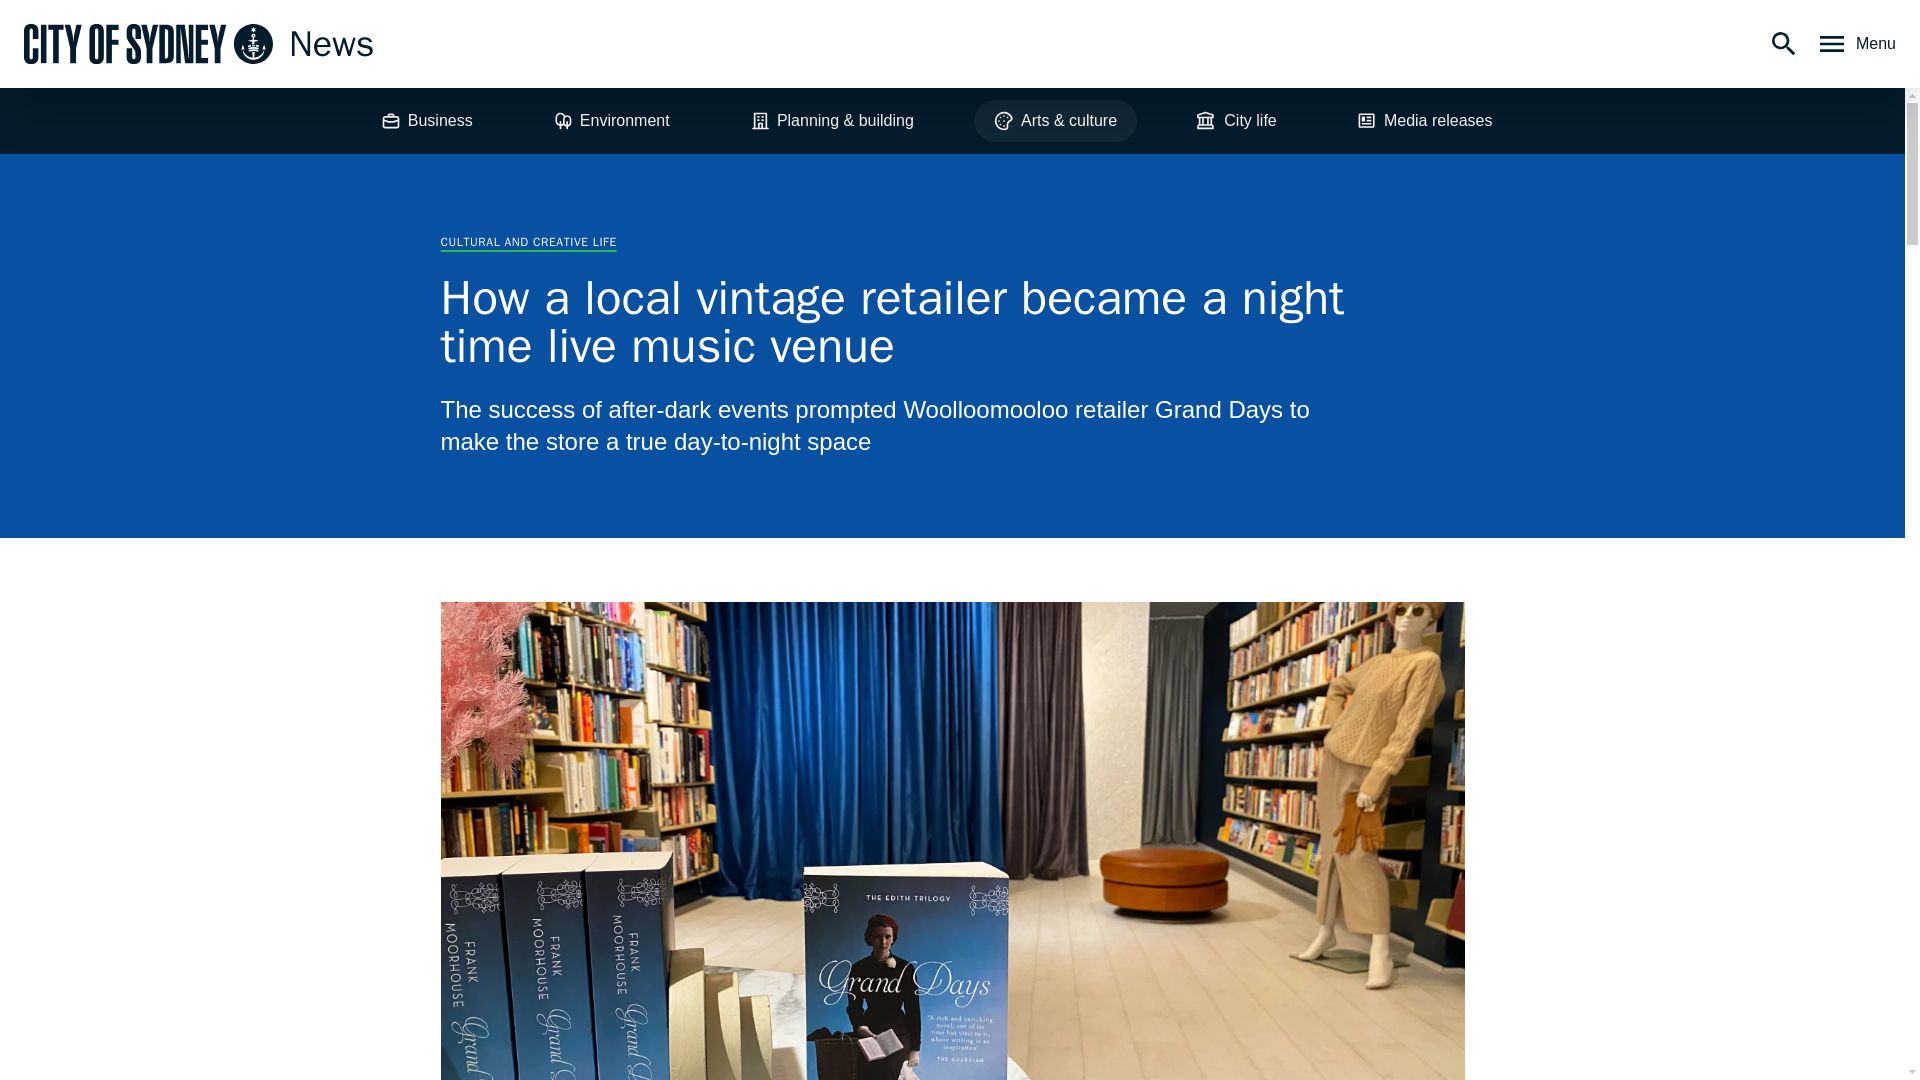 This screenshot has width=1920, height=1080. What do you see at coordinates (611, 120) in the screenshot?
I see `Environment` at bounding box center [611, 120].